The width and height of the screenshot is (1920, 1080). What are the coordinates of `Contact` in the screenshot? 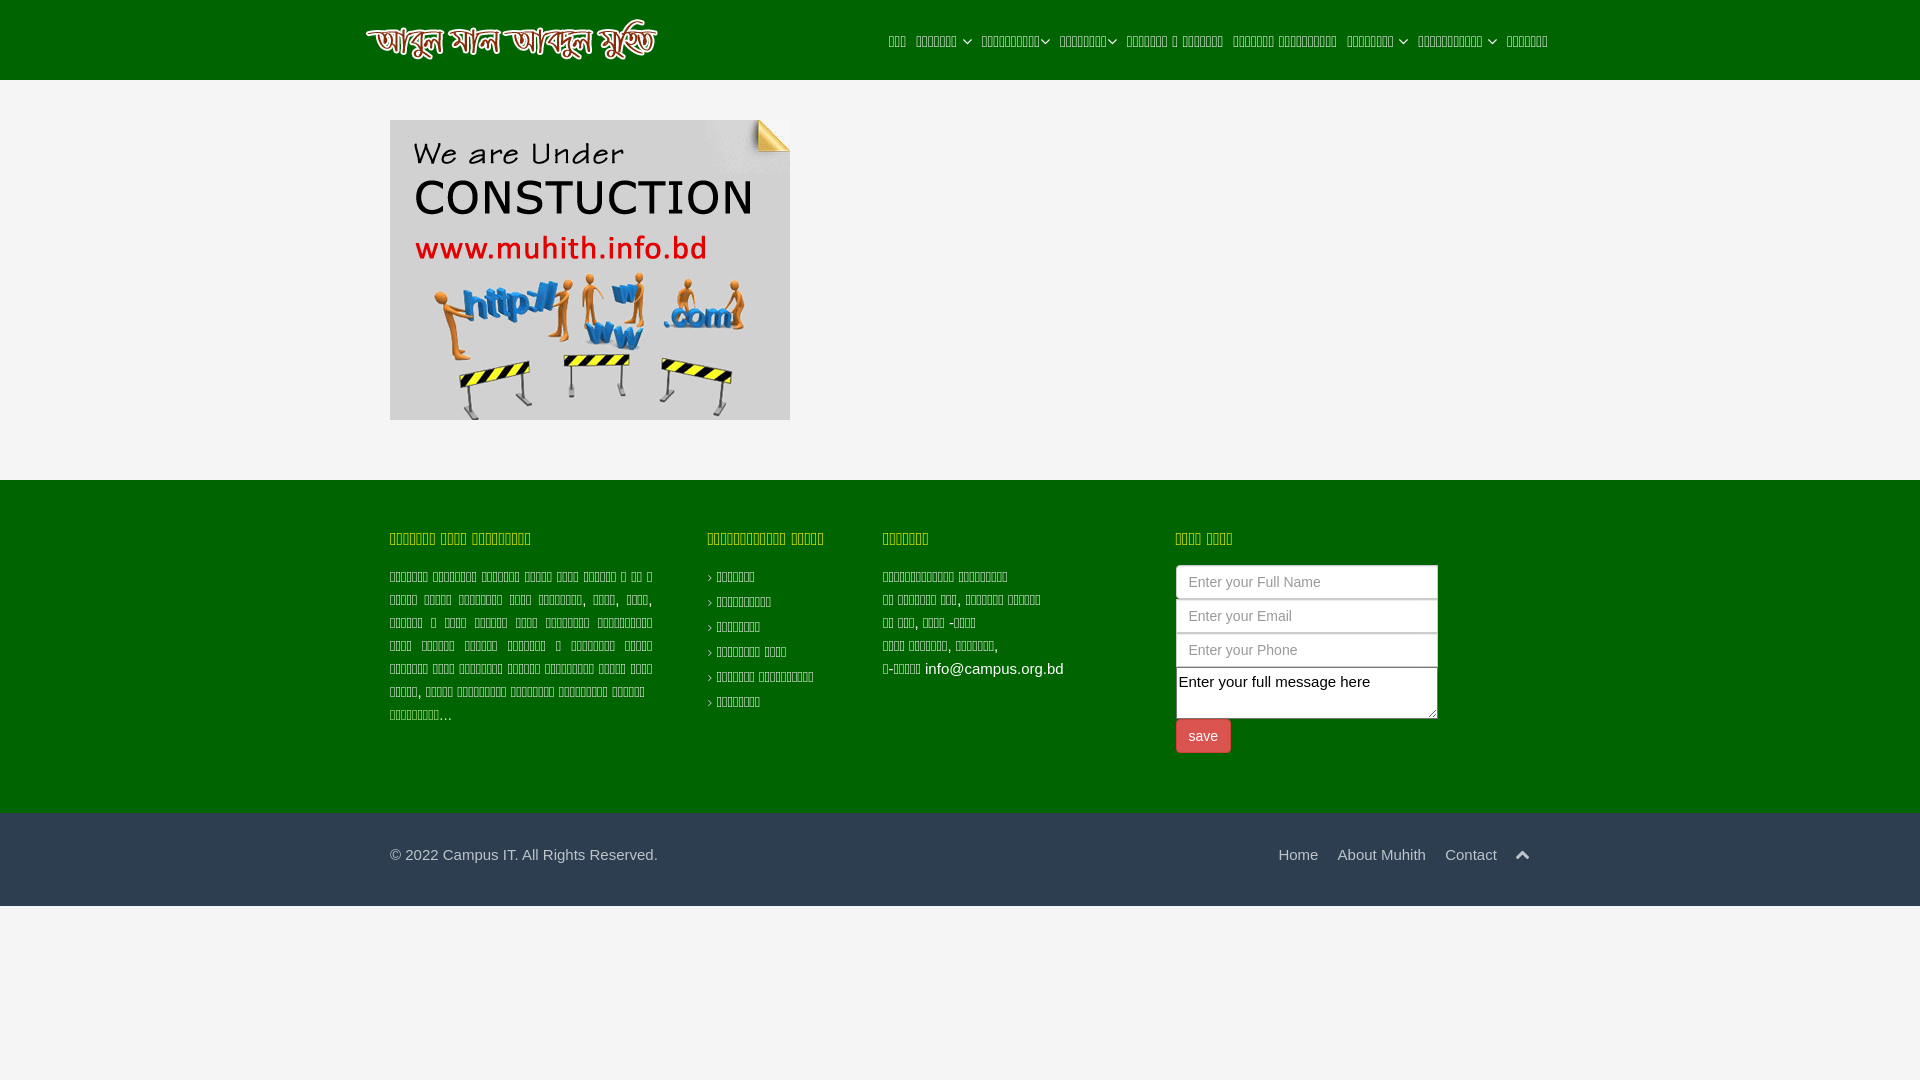 It's located at (1471, 854).